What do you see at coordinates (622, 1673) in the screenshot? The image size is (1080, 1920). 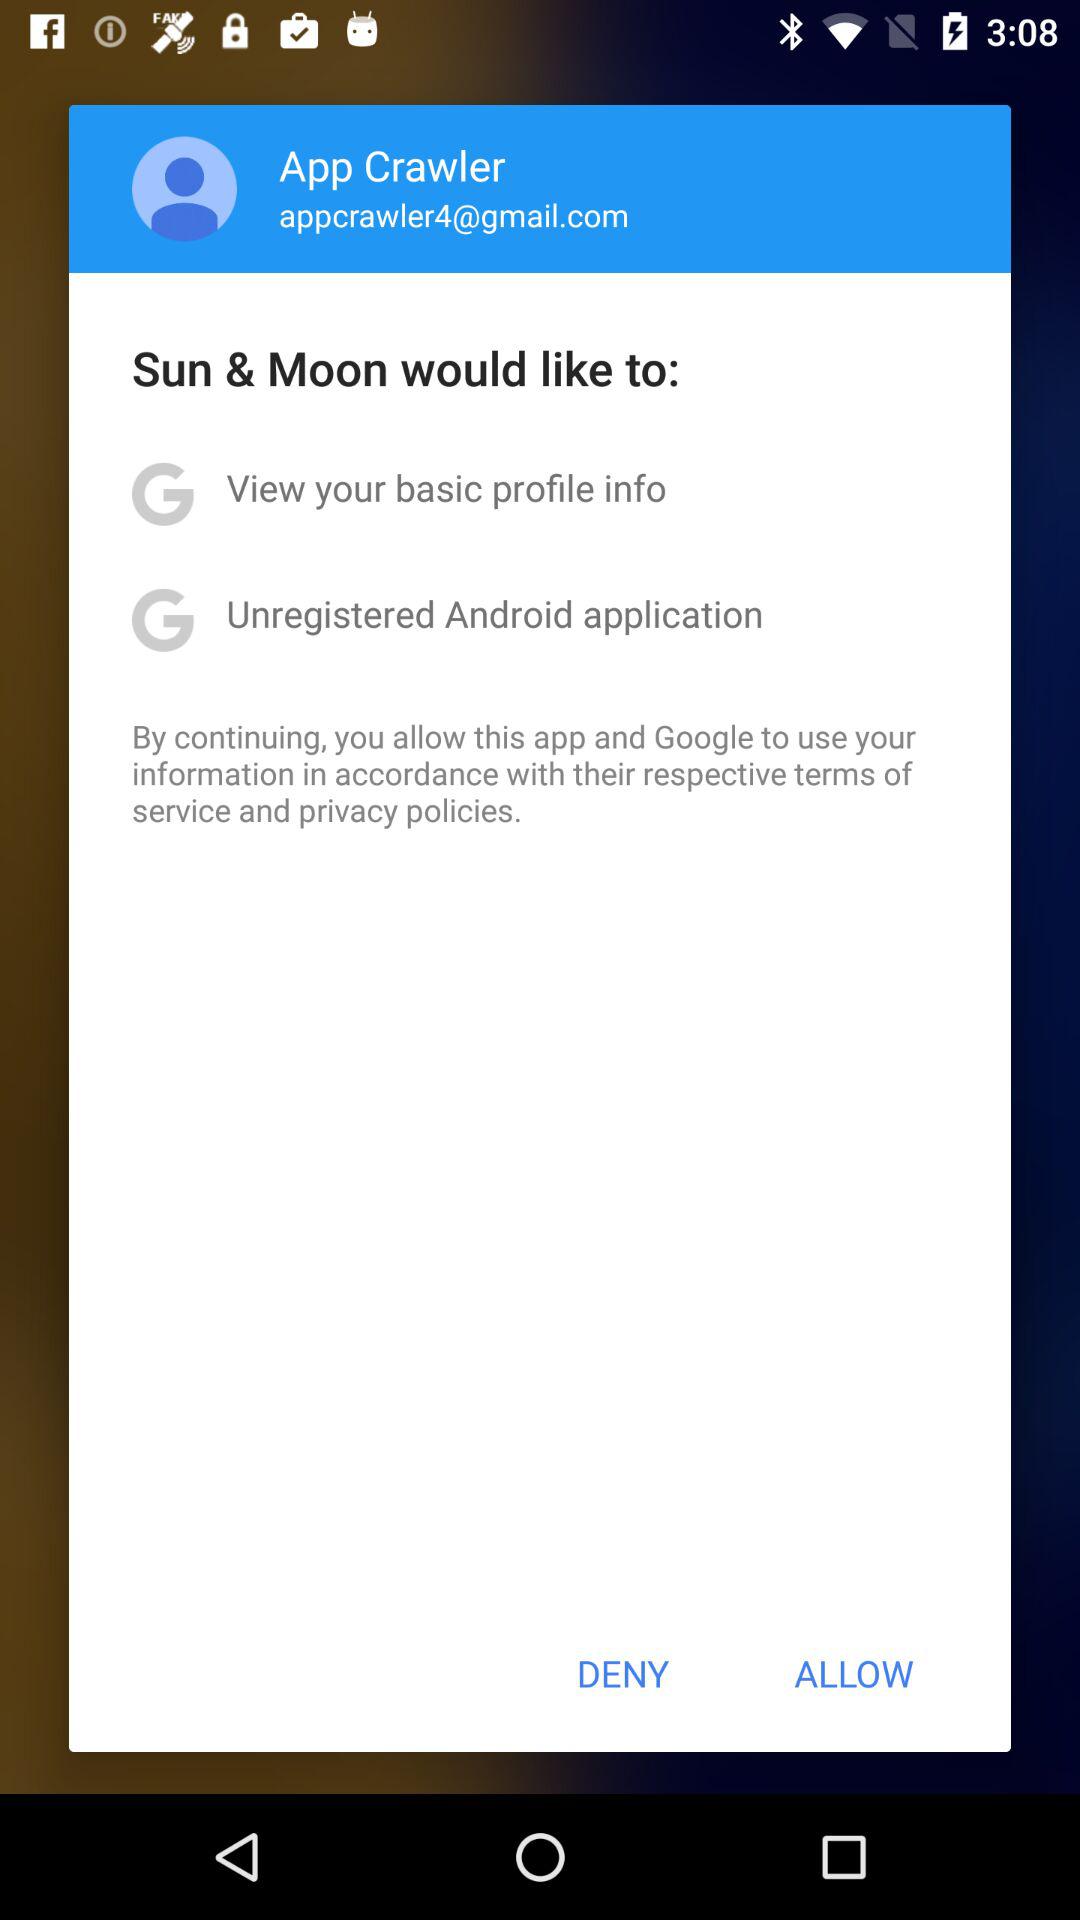 I see `launch deny button` at bounding box center [622, 1673].